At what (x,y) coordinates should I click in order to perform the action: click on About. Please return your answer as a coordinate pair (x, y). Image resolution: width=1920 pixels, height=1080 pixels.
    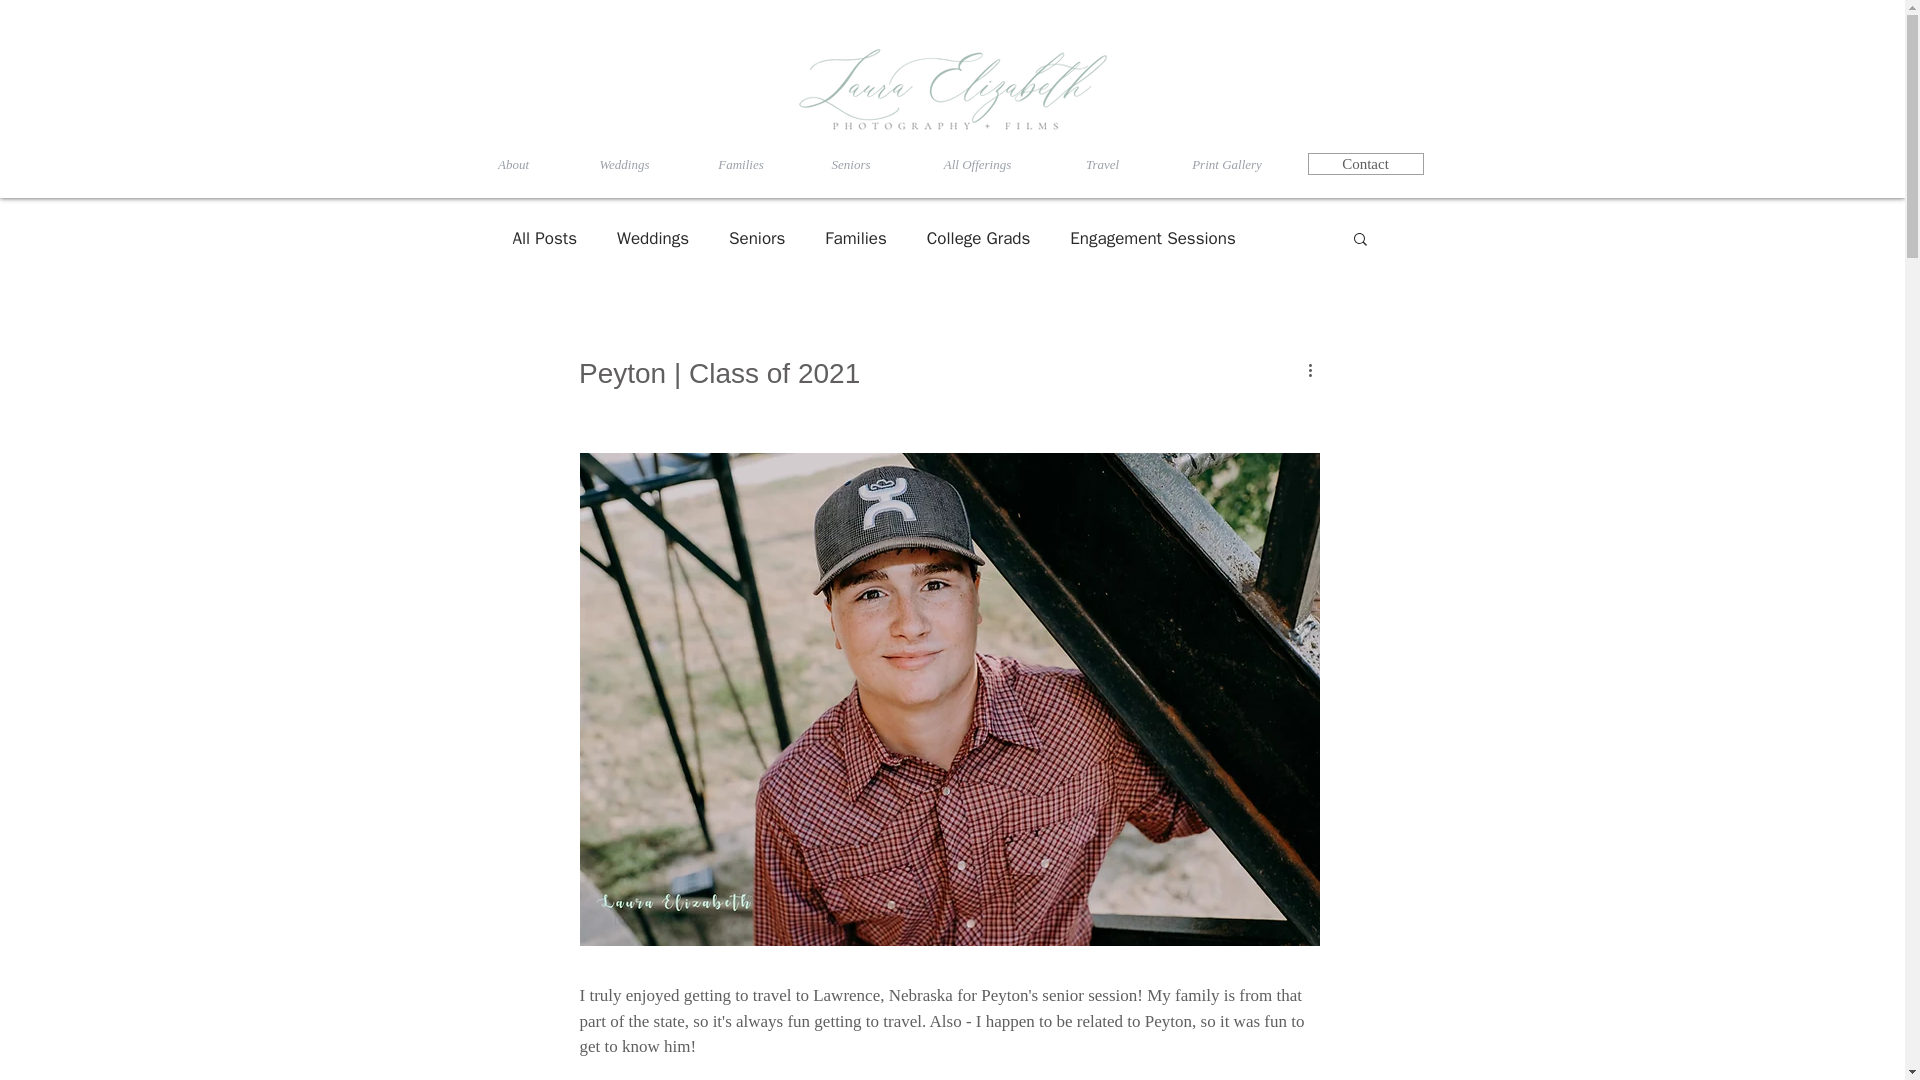
    Looking at the image, I should click on (513, 164).